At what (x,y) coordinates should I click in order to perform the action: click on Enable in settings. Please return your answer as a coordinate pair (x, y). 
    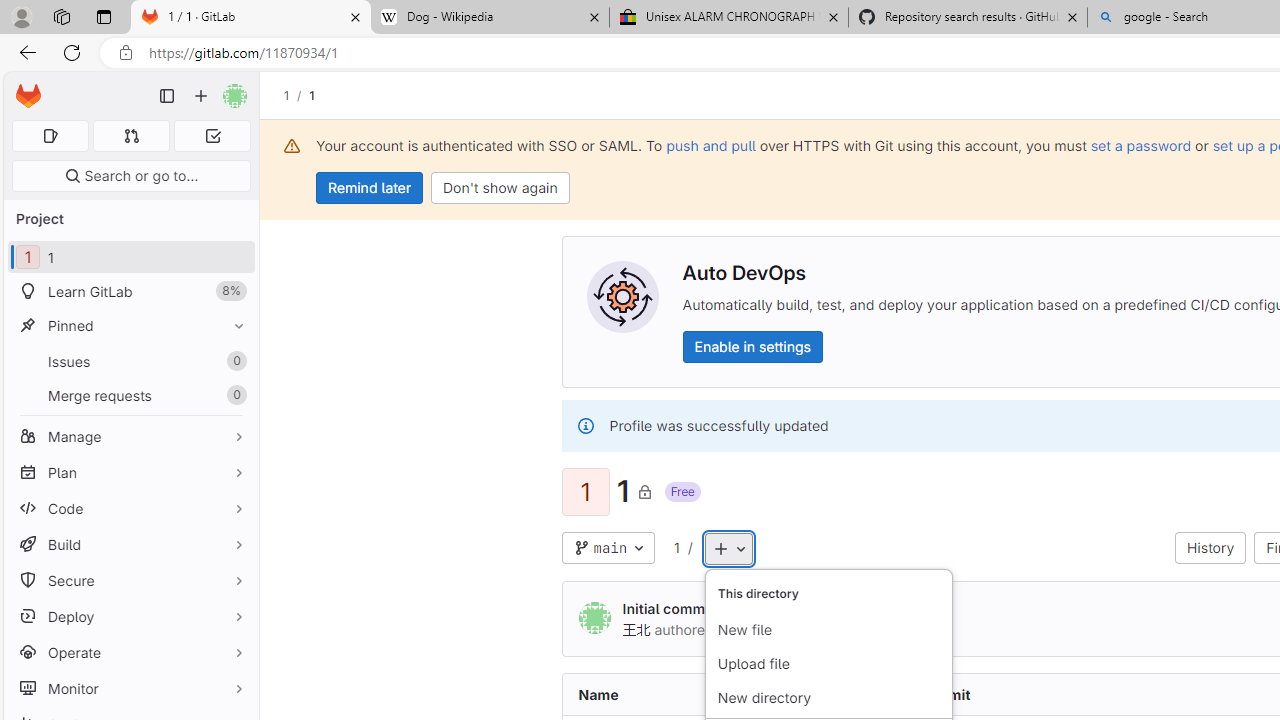
    Looking at the image, I should click on (752, 346).